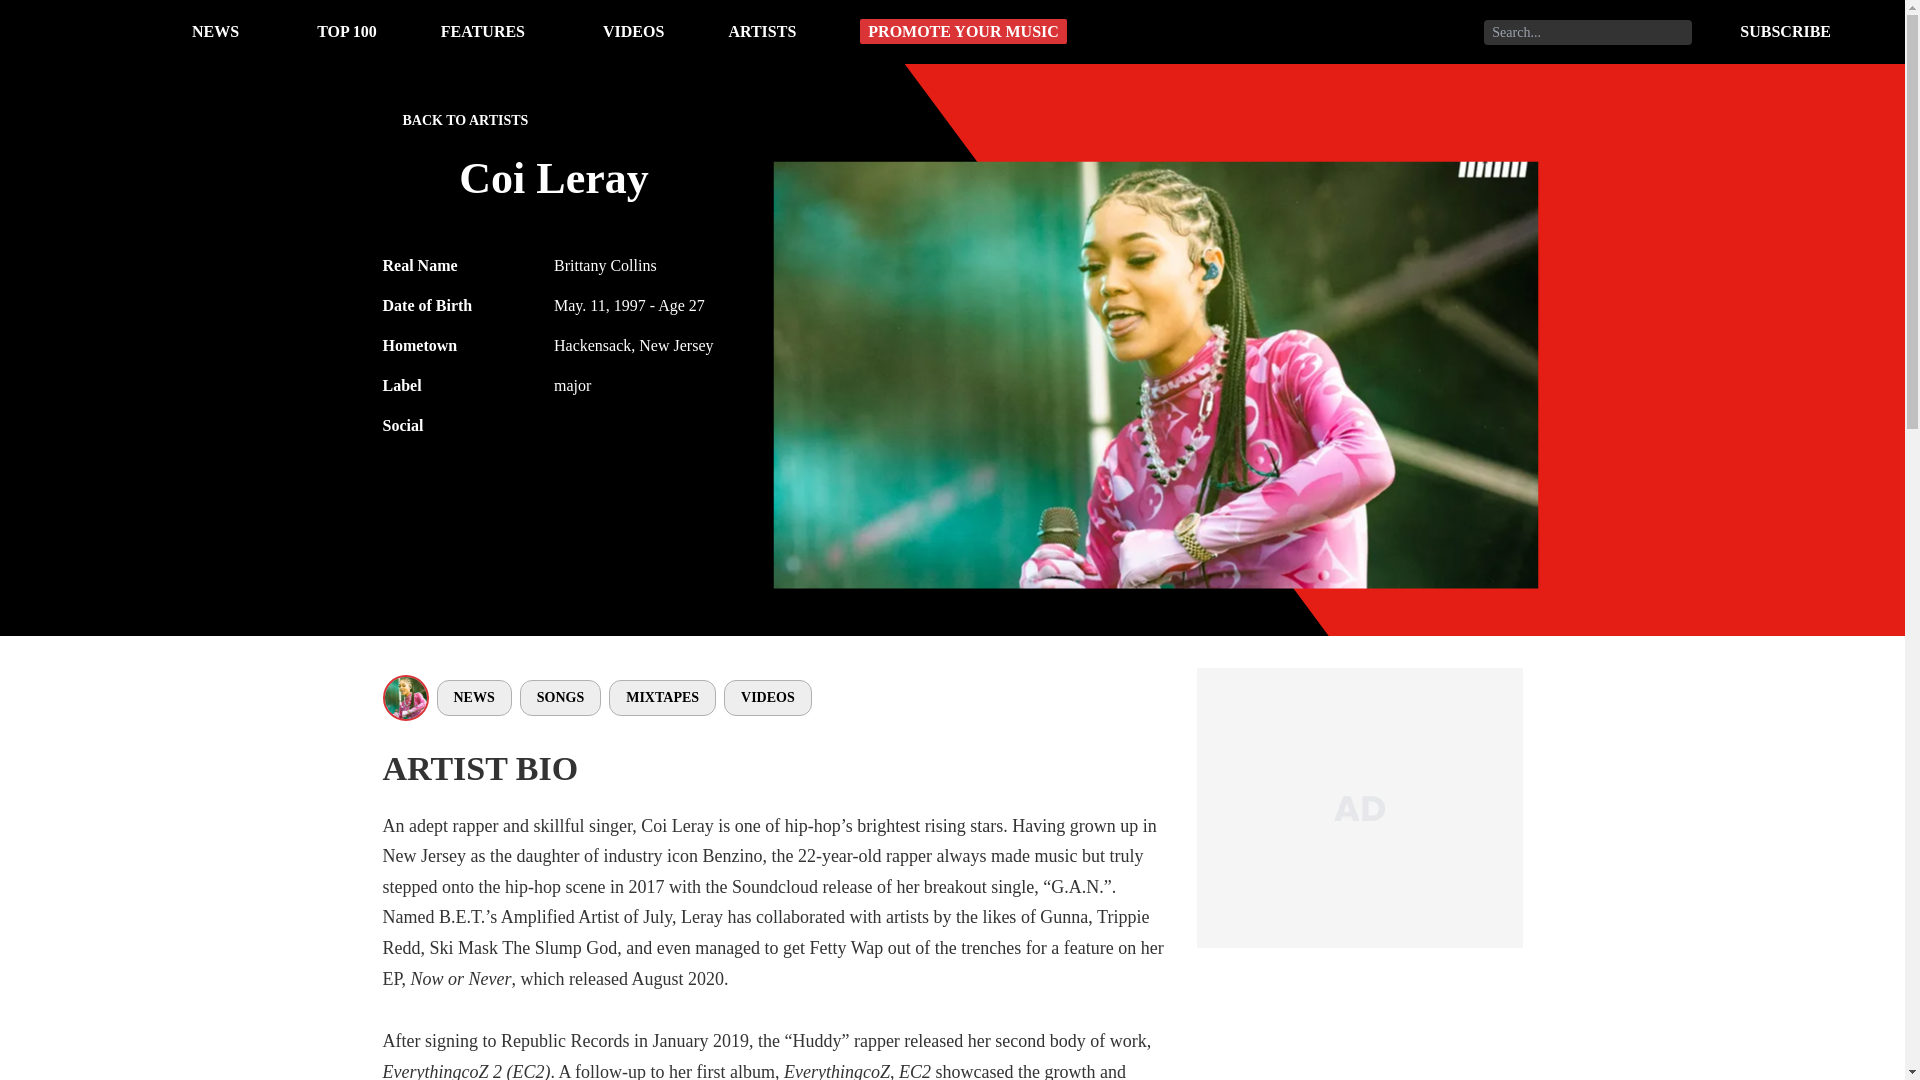  What do you see at coordinates (633, 30) in the screenshot?
I see `VIDEOS` at bounding box center [633, 30].